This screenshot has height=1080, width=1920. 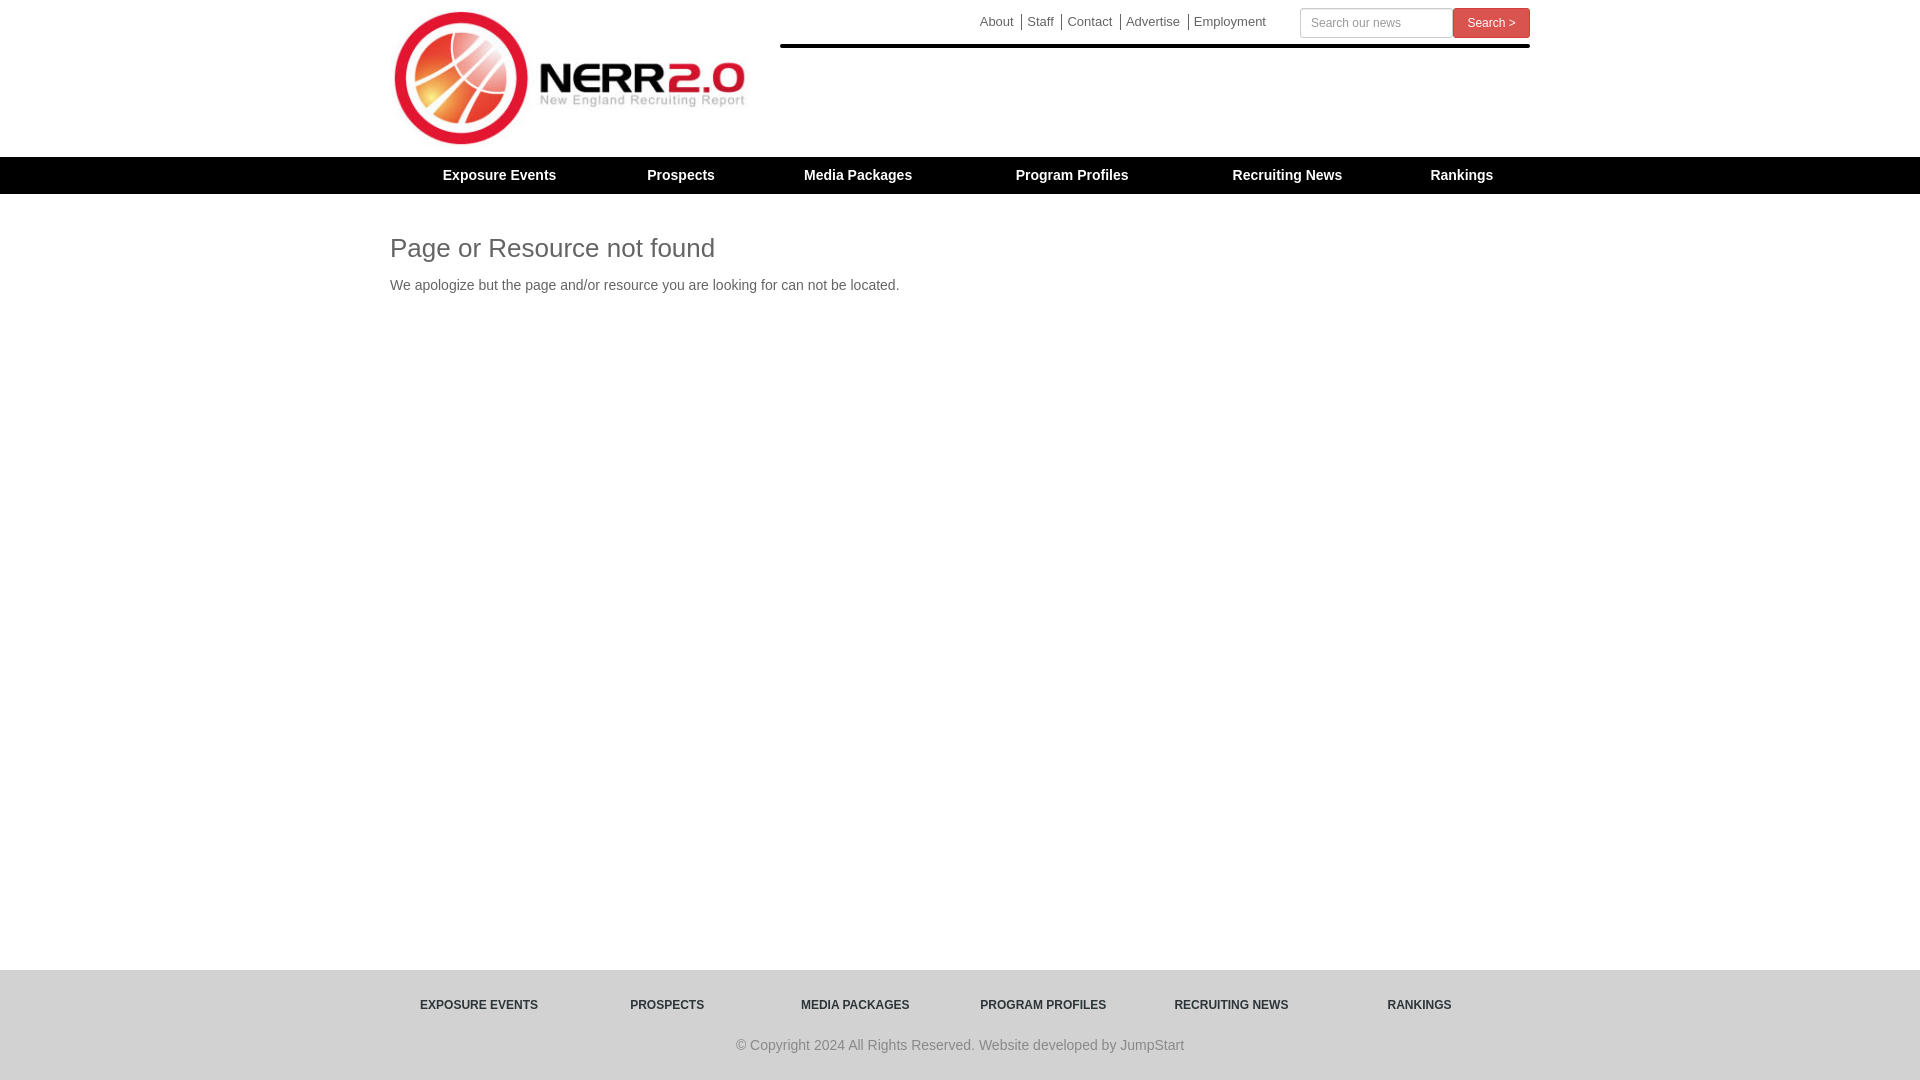 What do you see at coordinates (1039, 22) in the screenshot?
I see `Staff` at bounding box center [1039, 22].